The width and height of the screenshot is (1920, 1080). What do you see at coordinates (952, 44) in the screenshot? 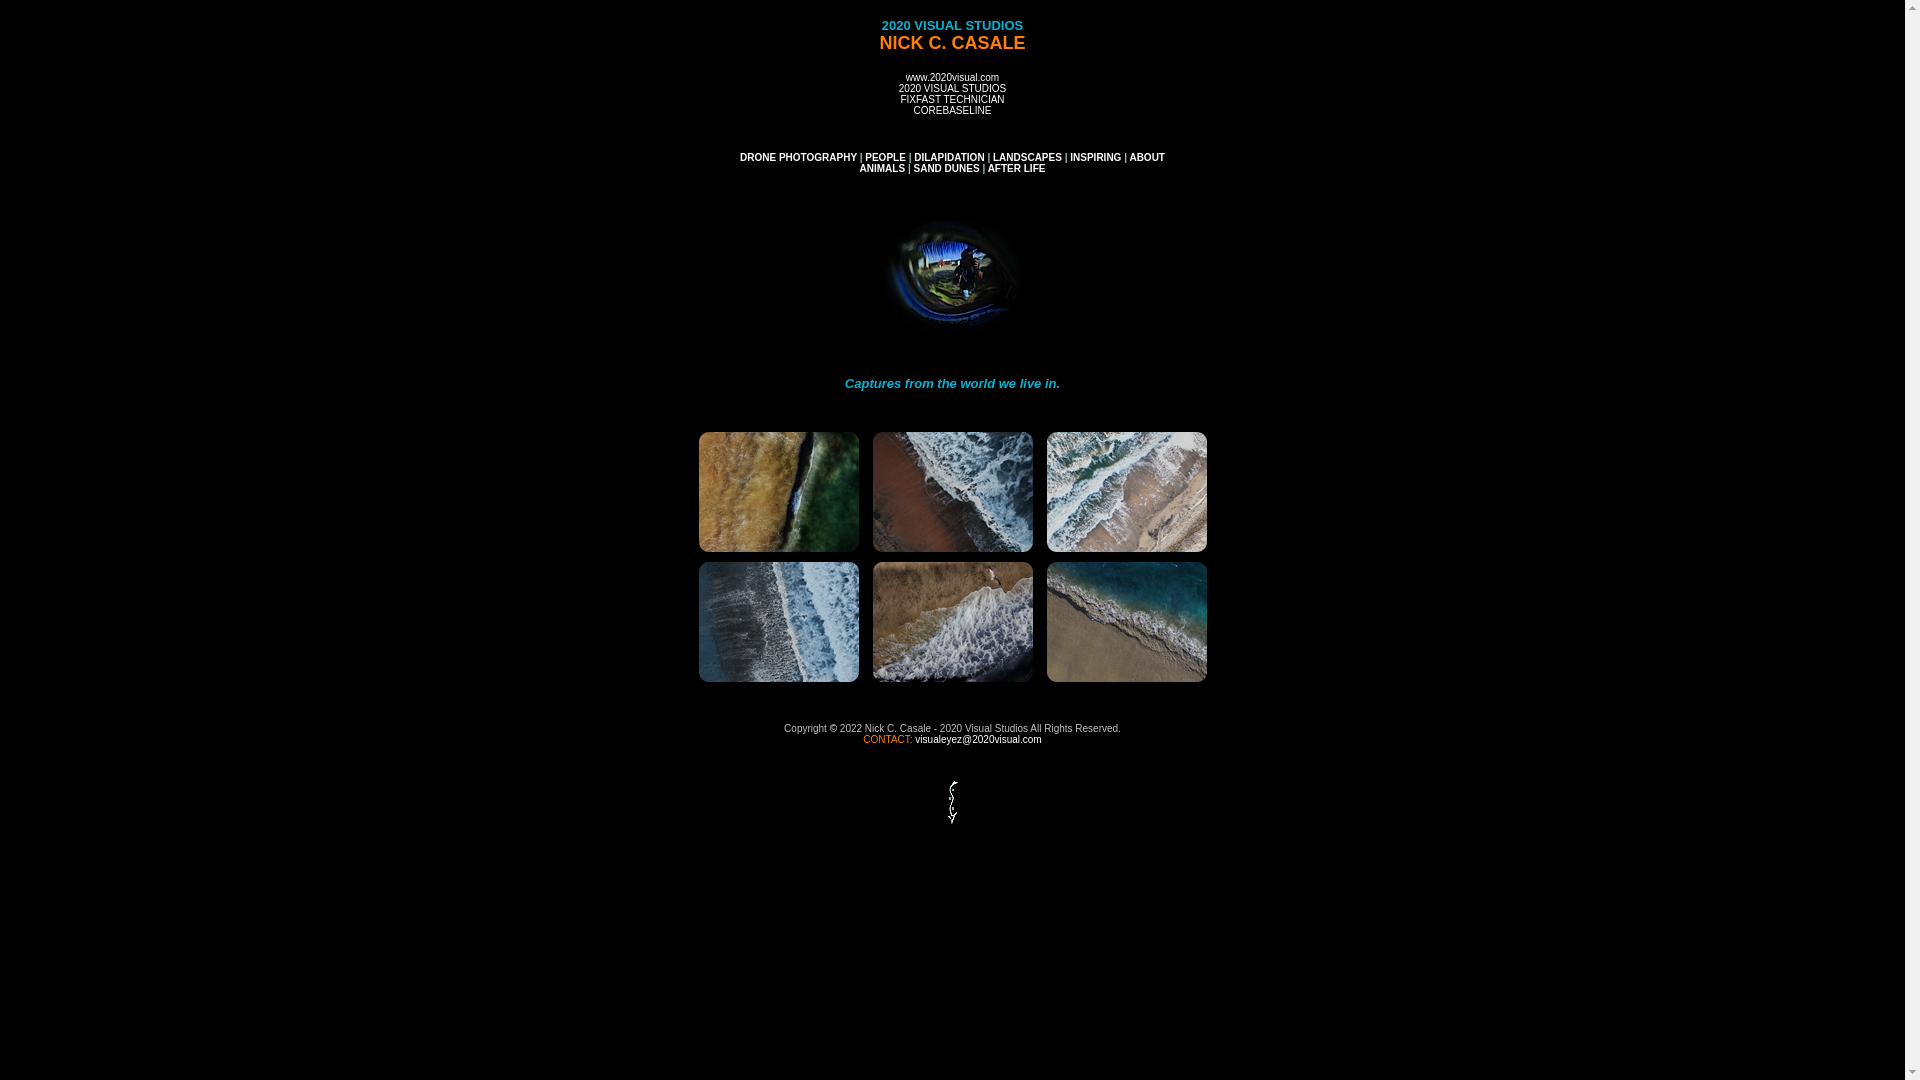
I see `NICK C. CASALE` at bounding box center [952, 44].